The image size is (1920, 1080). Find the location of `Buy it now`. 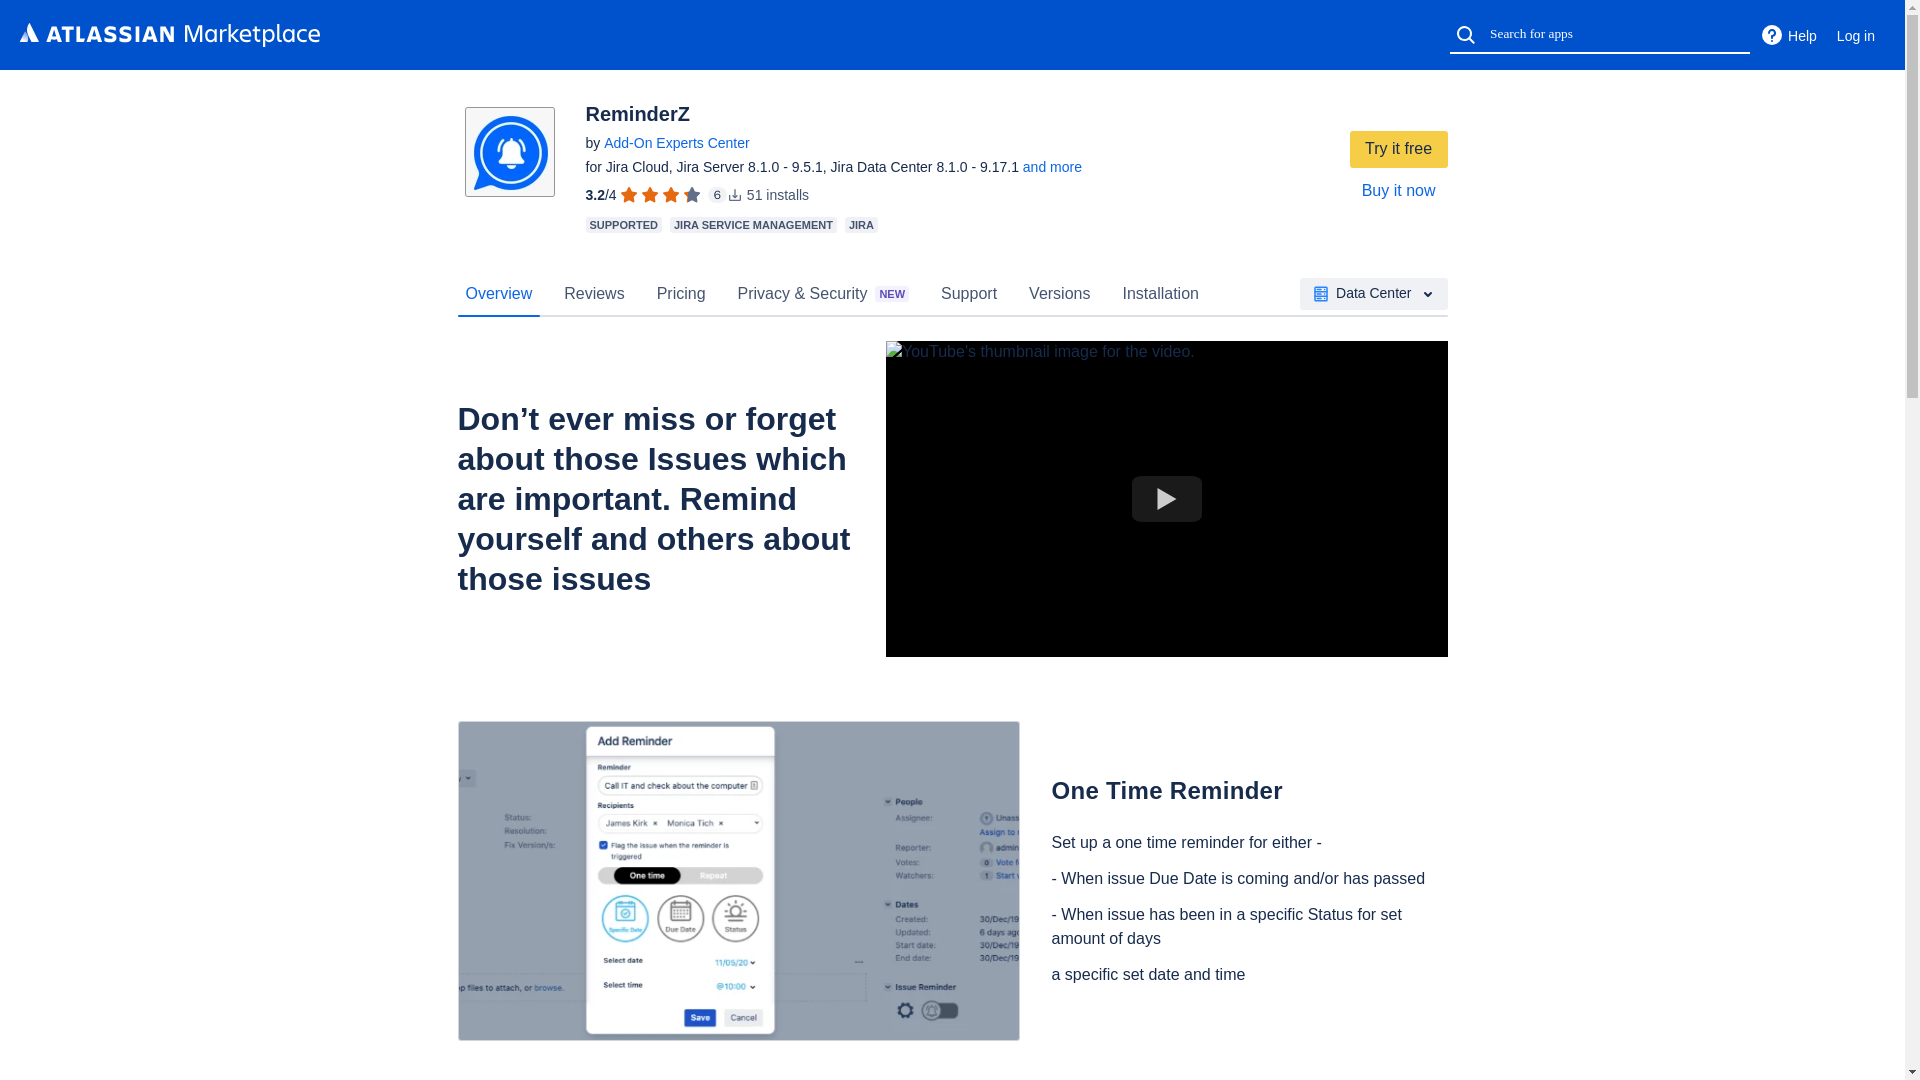

Buy it now is located at coordinates (1398, 190).